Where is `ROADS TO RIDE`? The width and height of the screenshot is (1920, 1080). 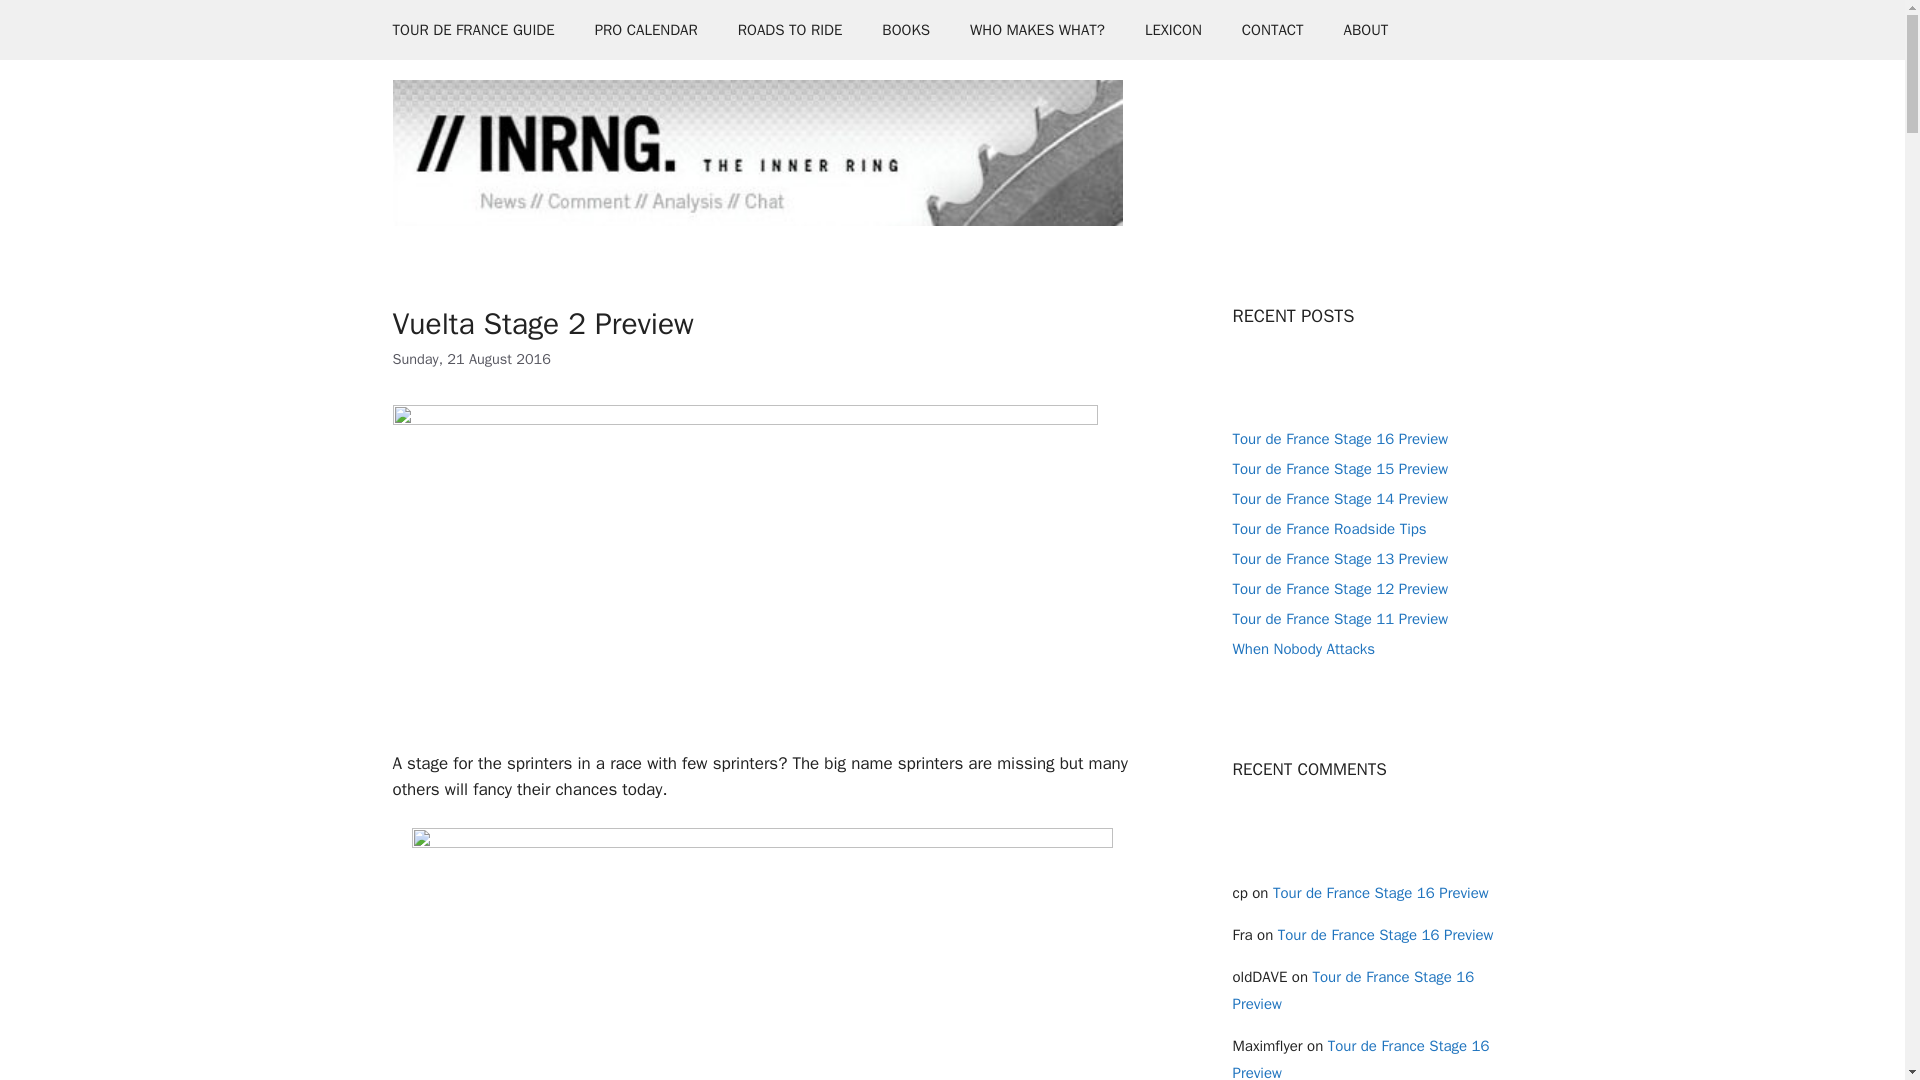 ROADS TO RIDE is located at coordinates (790, 30).